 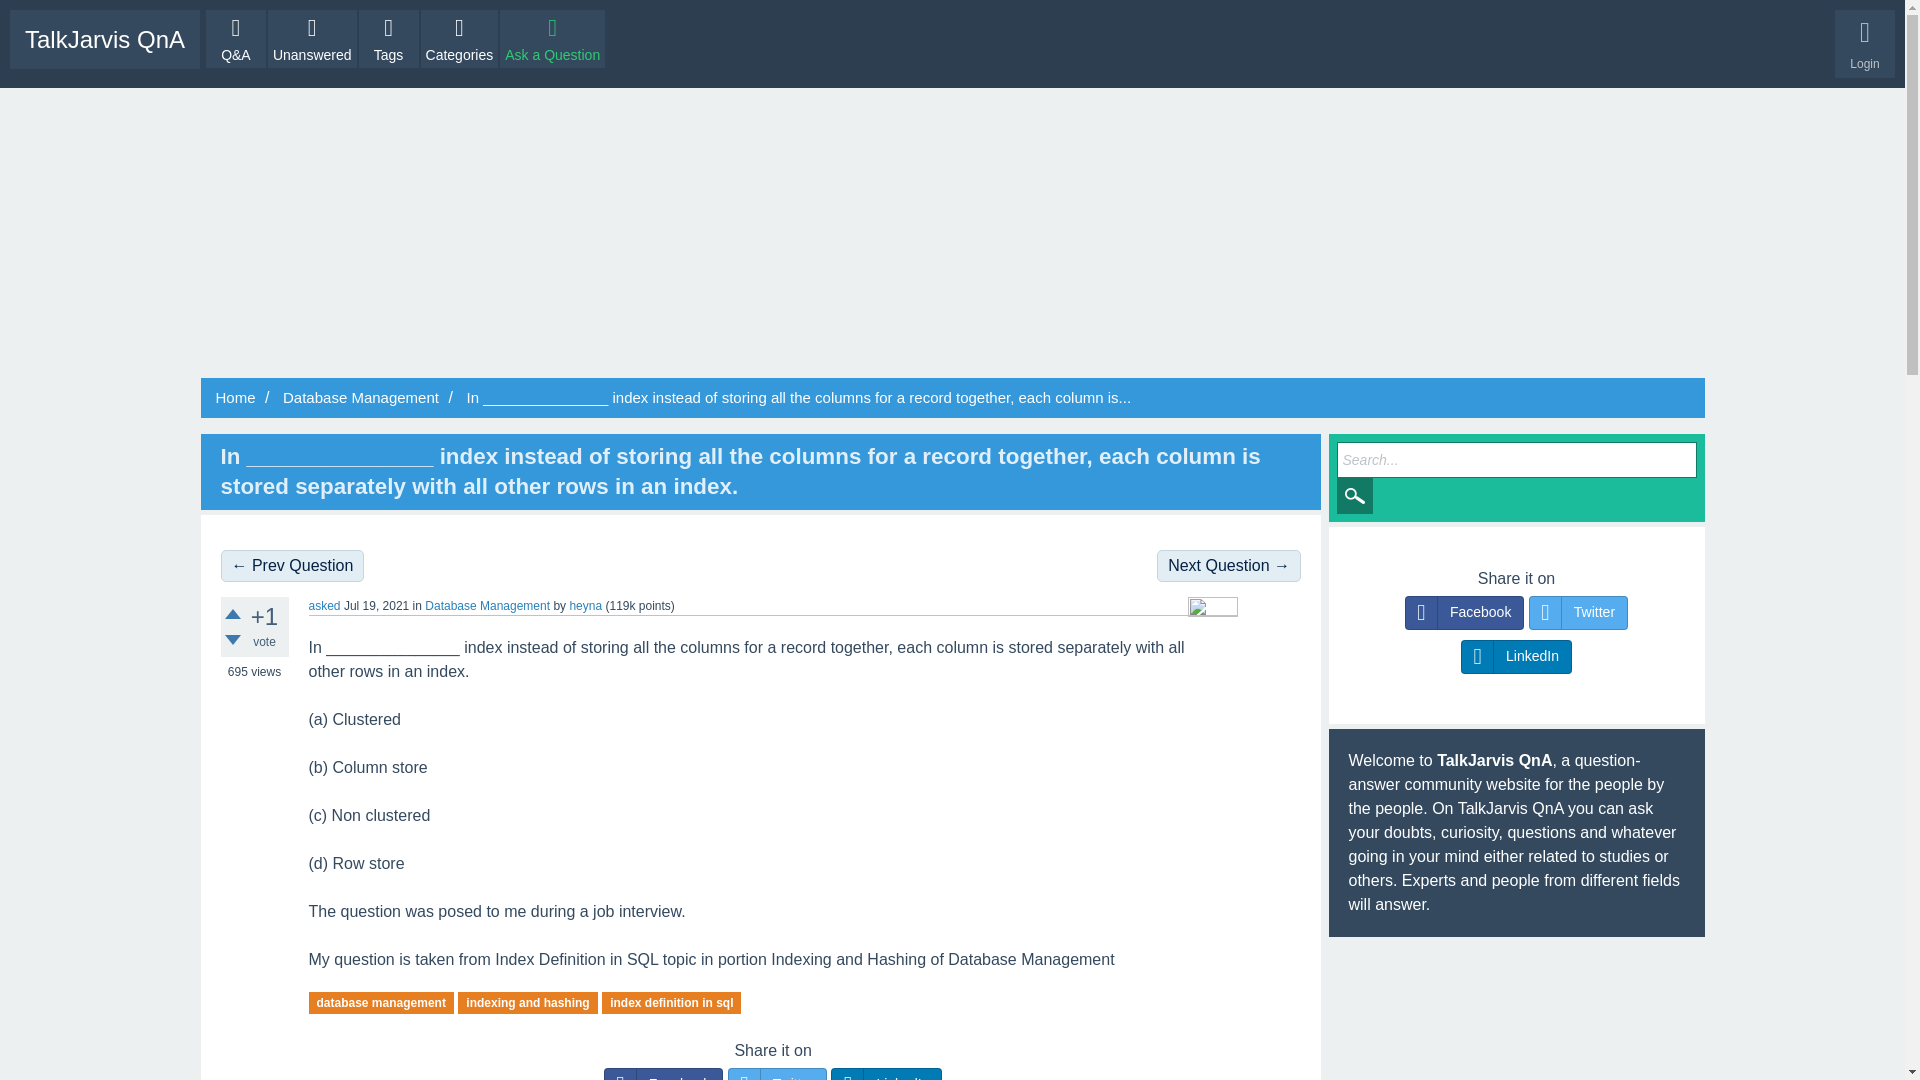 What do you see at coordinates (1354, 496) in the screenshot?
I see `Search` at bounding box center [1354, 496].